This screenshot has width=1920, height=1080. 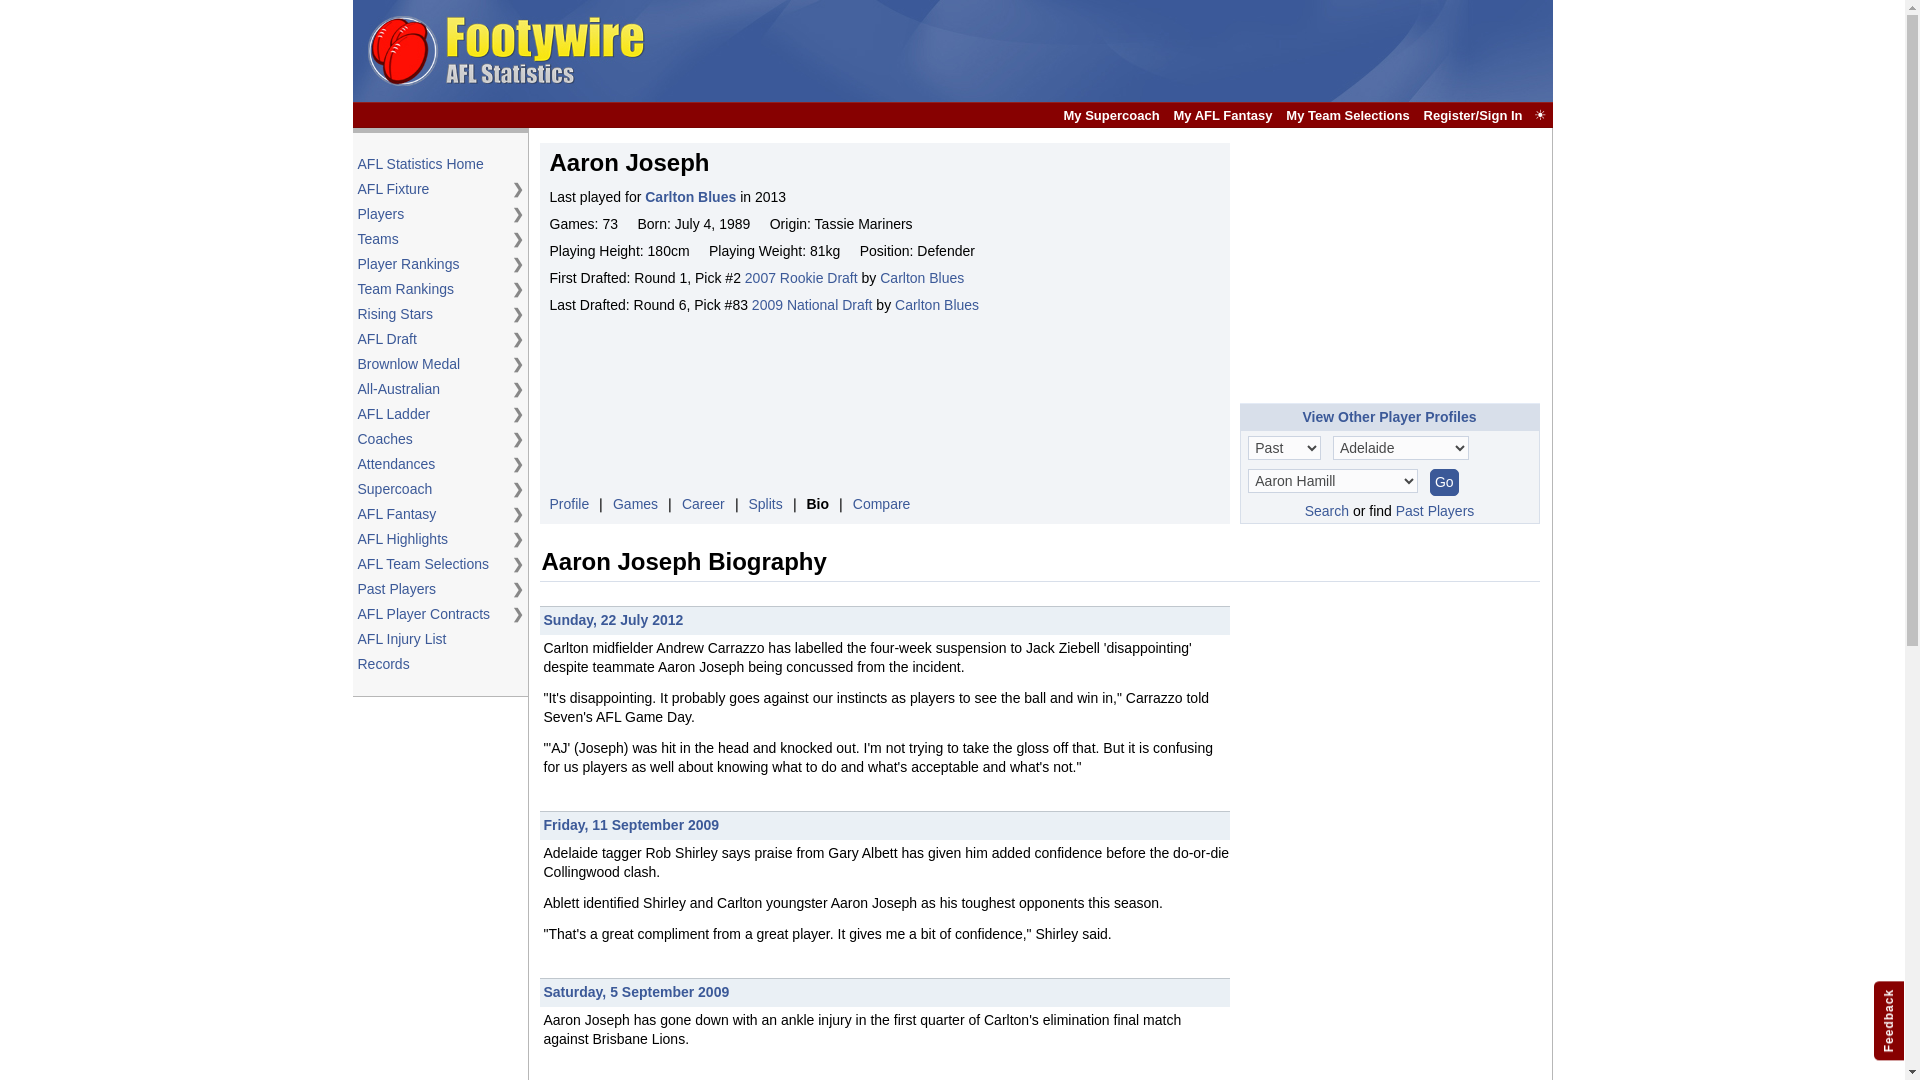 What do you see at coordinates (430, 589) in the screenshot?
I see `Past Players` at bounding box center [430, 589].